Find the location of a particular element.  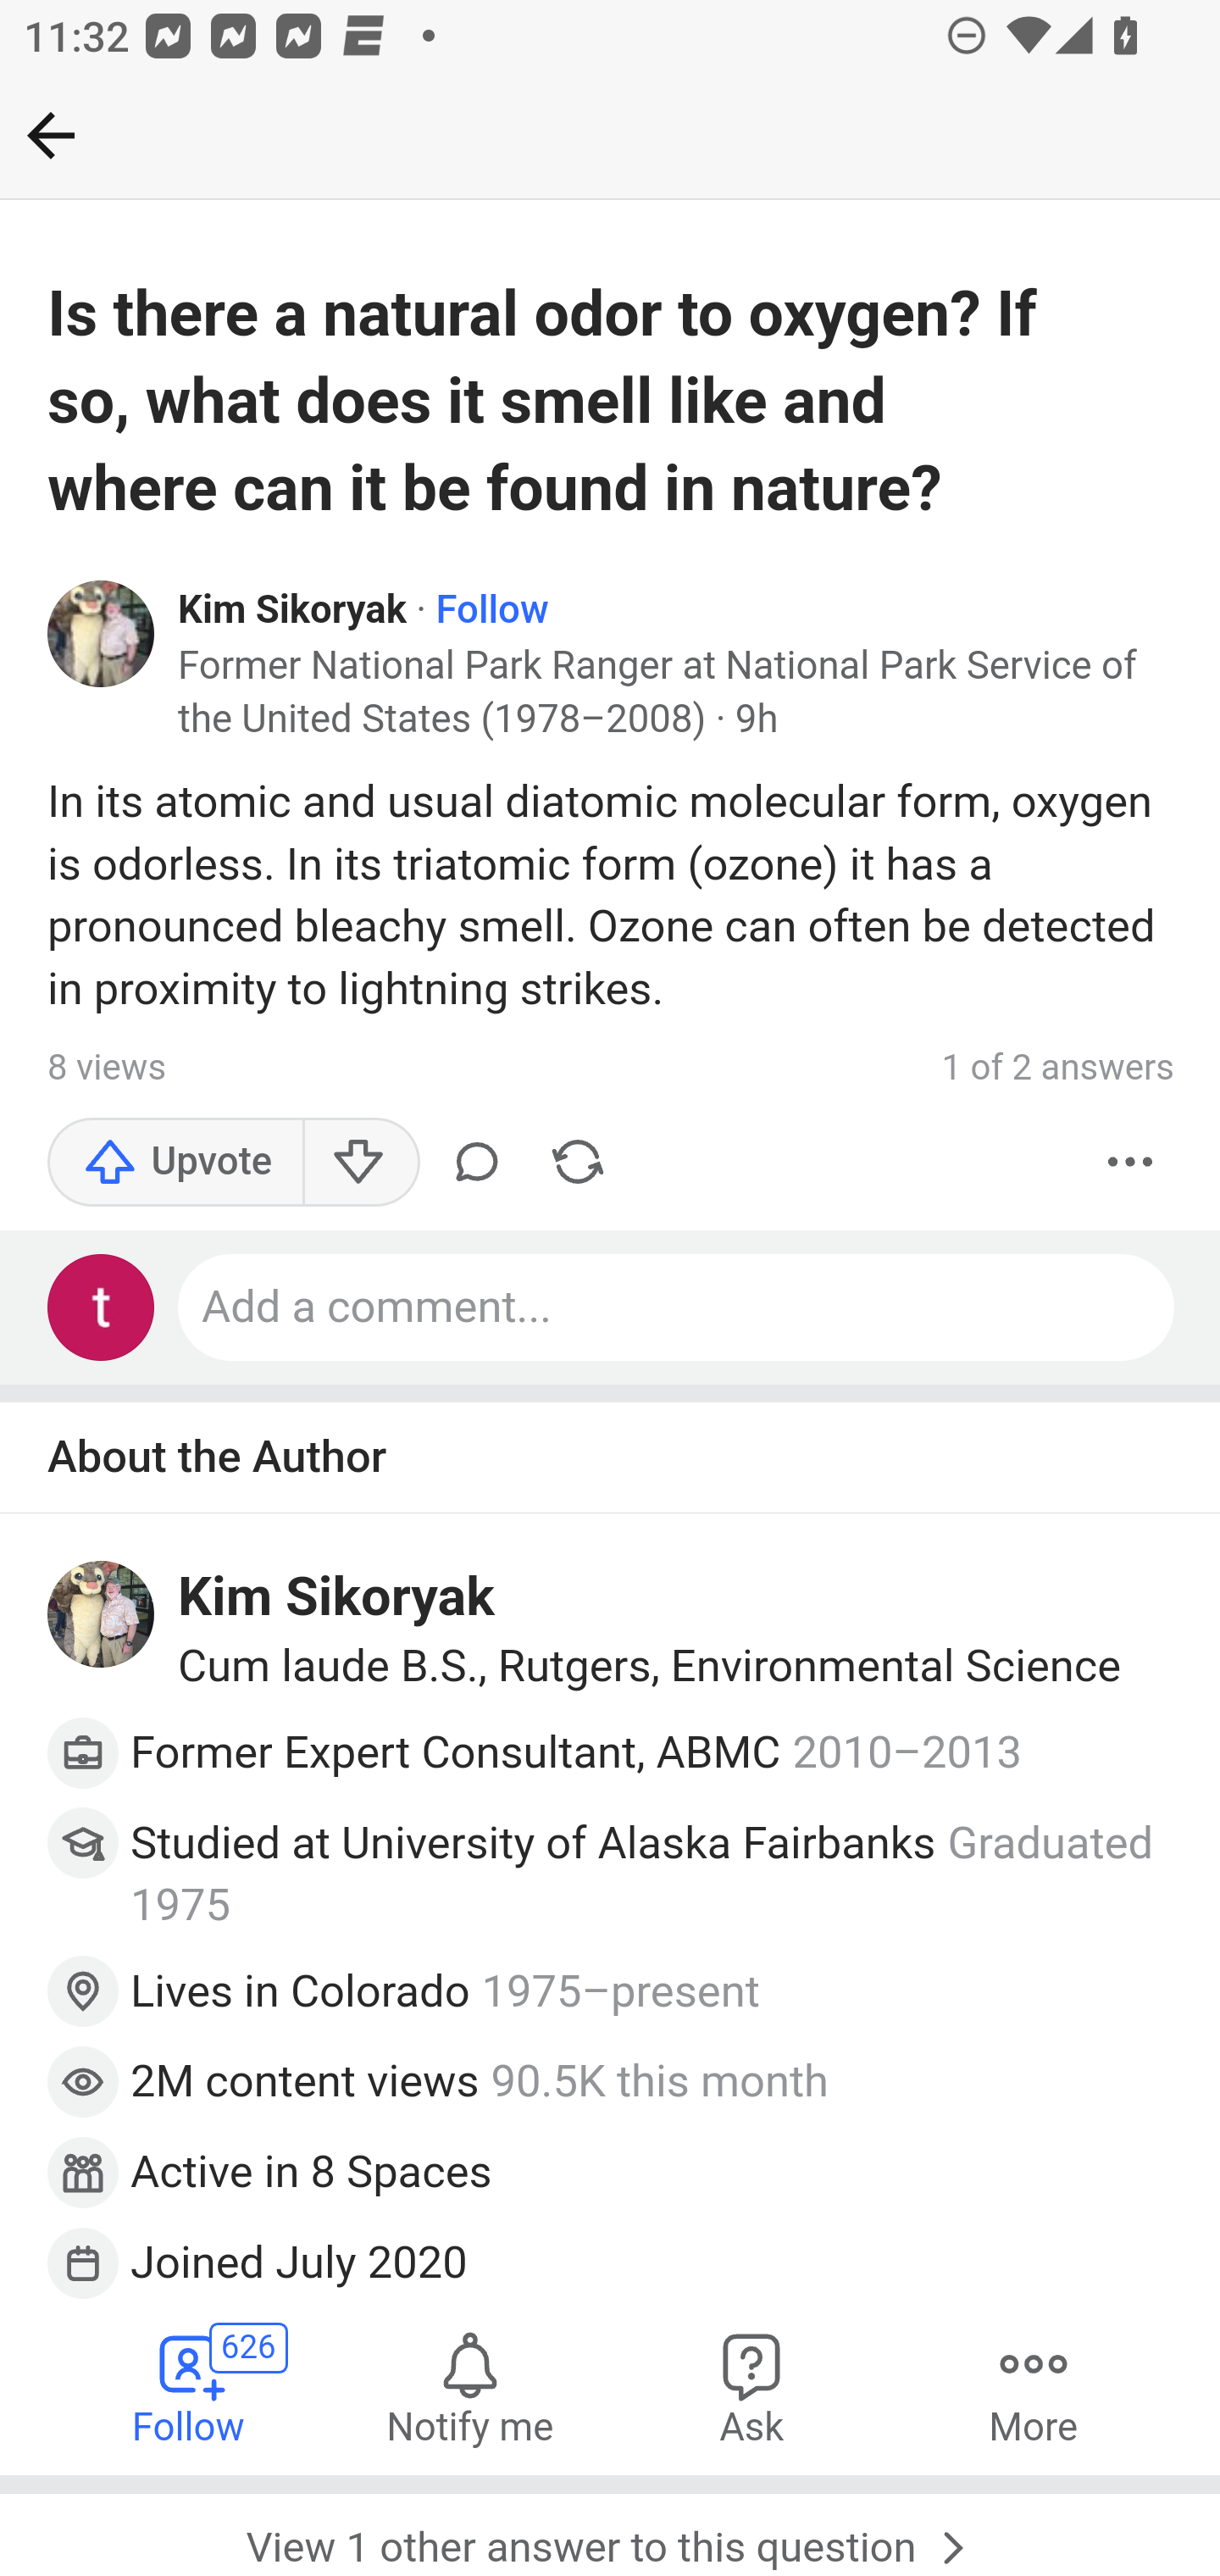

Ask is located at coordinates (752, 2388).